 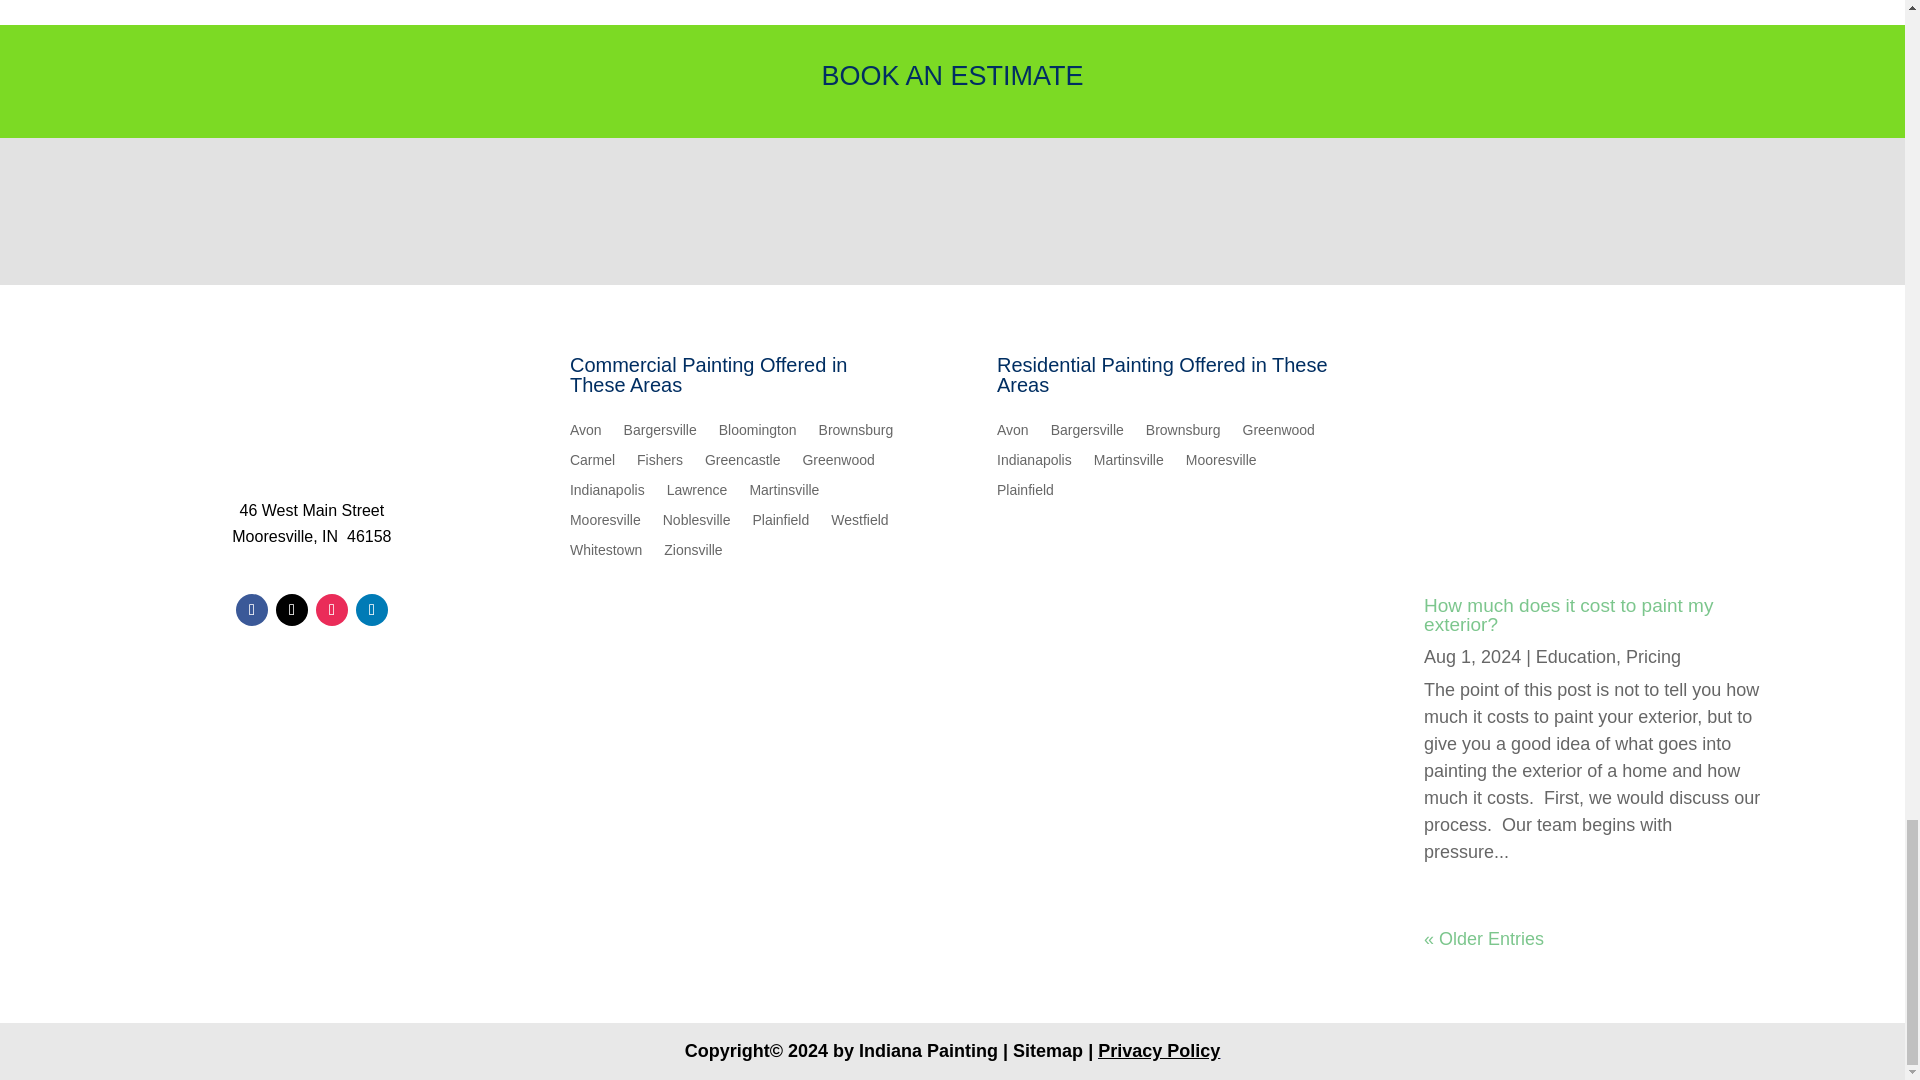 I want to click on Follow on LinkedIn, so click(x=371, y=610).